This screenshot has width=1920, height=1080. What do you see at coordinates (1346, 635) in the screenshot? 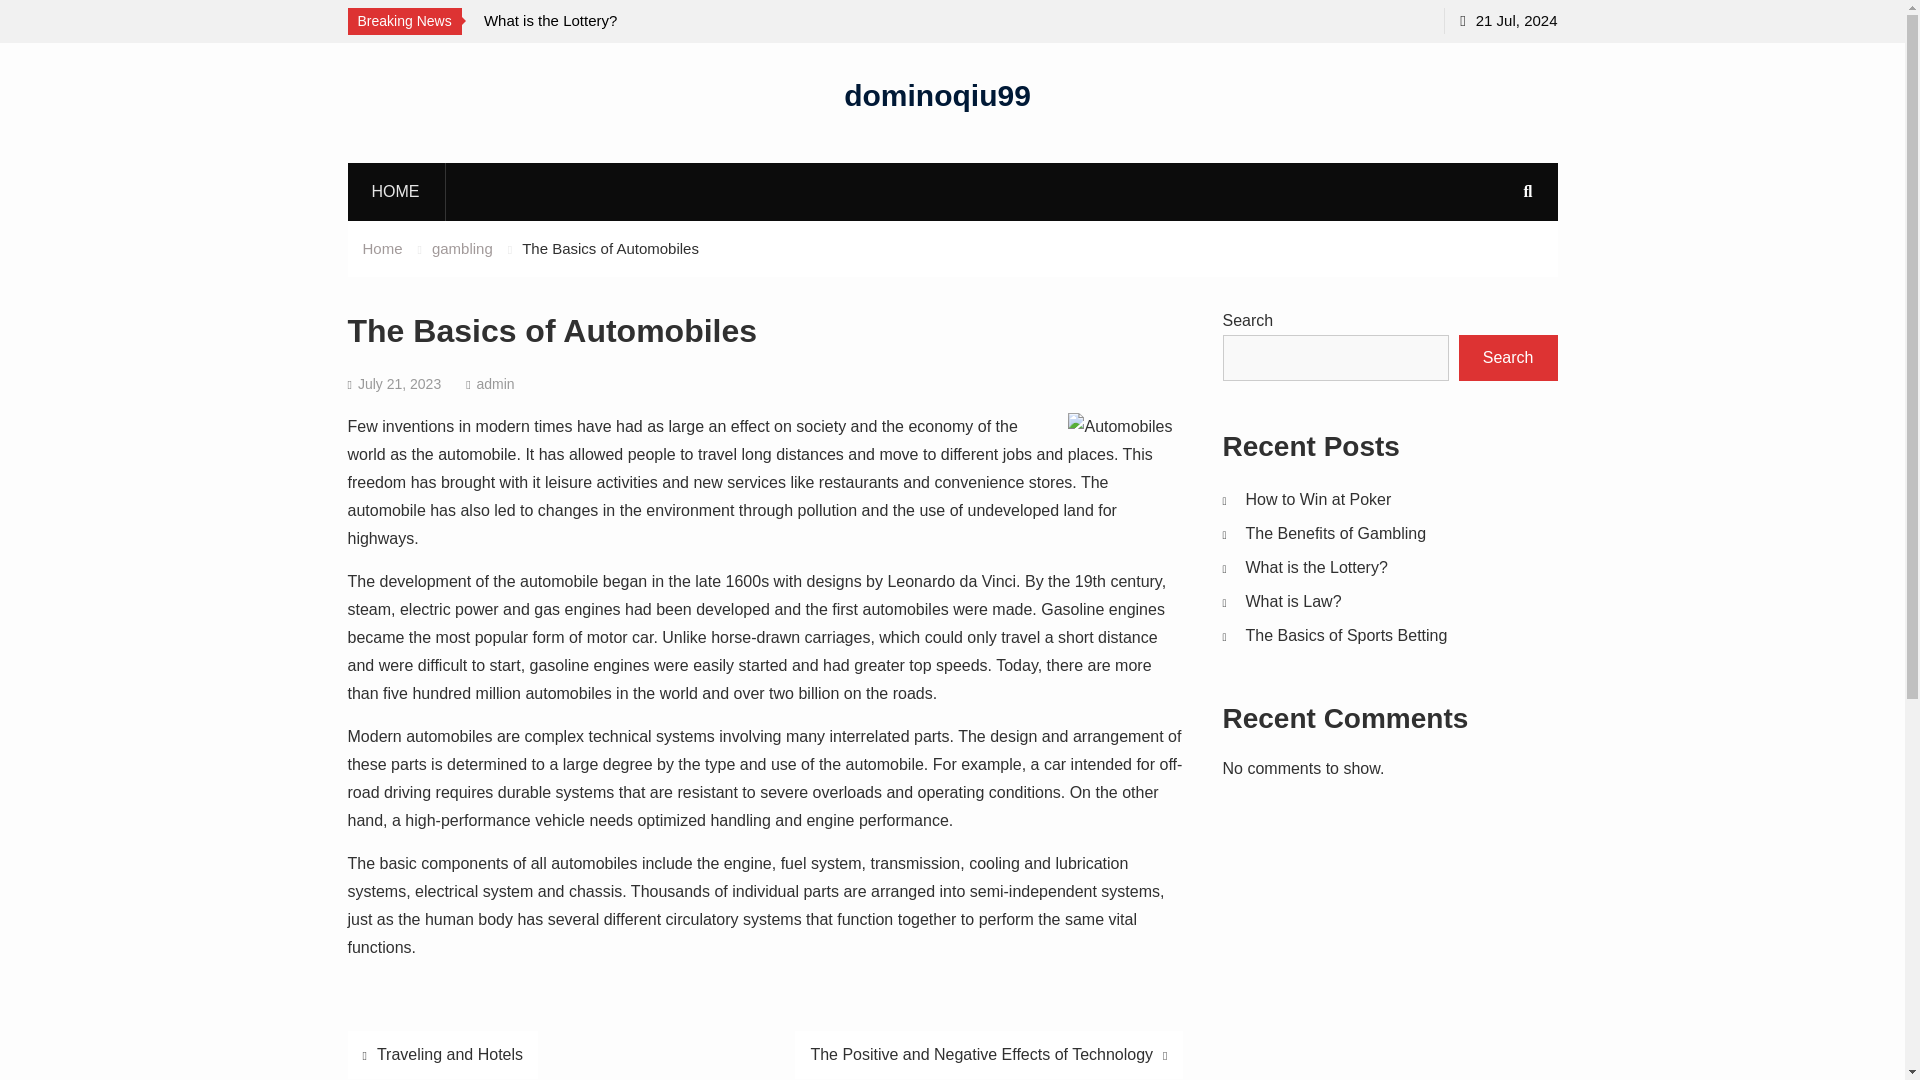
I see `The Basics of Sports Betting` at bounding box center [1346, 635].